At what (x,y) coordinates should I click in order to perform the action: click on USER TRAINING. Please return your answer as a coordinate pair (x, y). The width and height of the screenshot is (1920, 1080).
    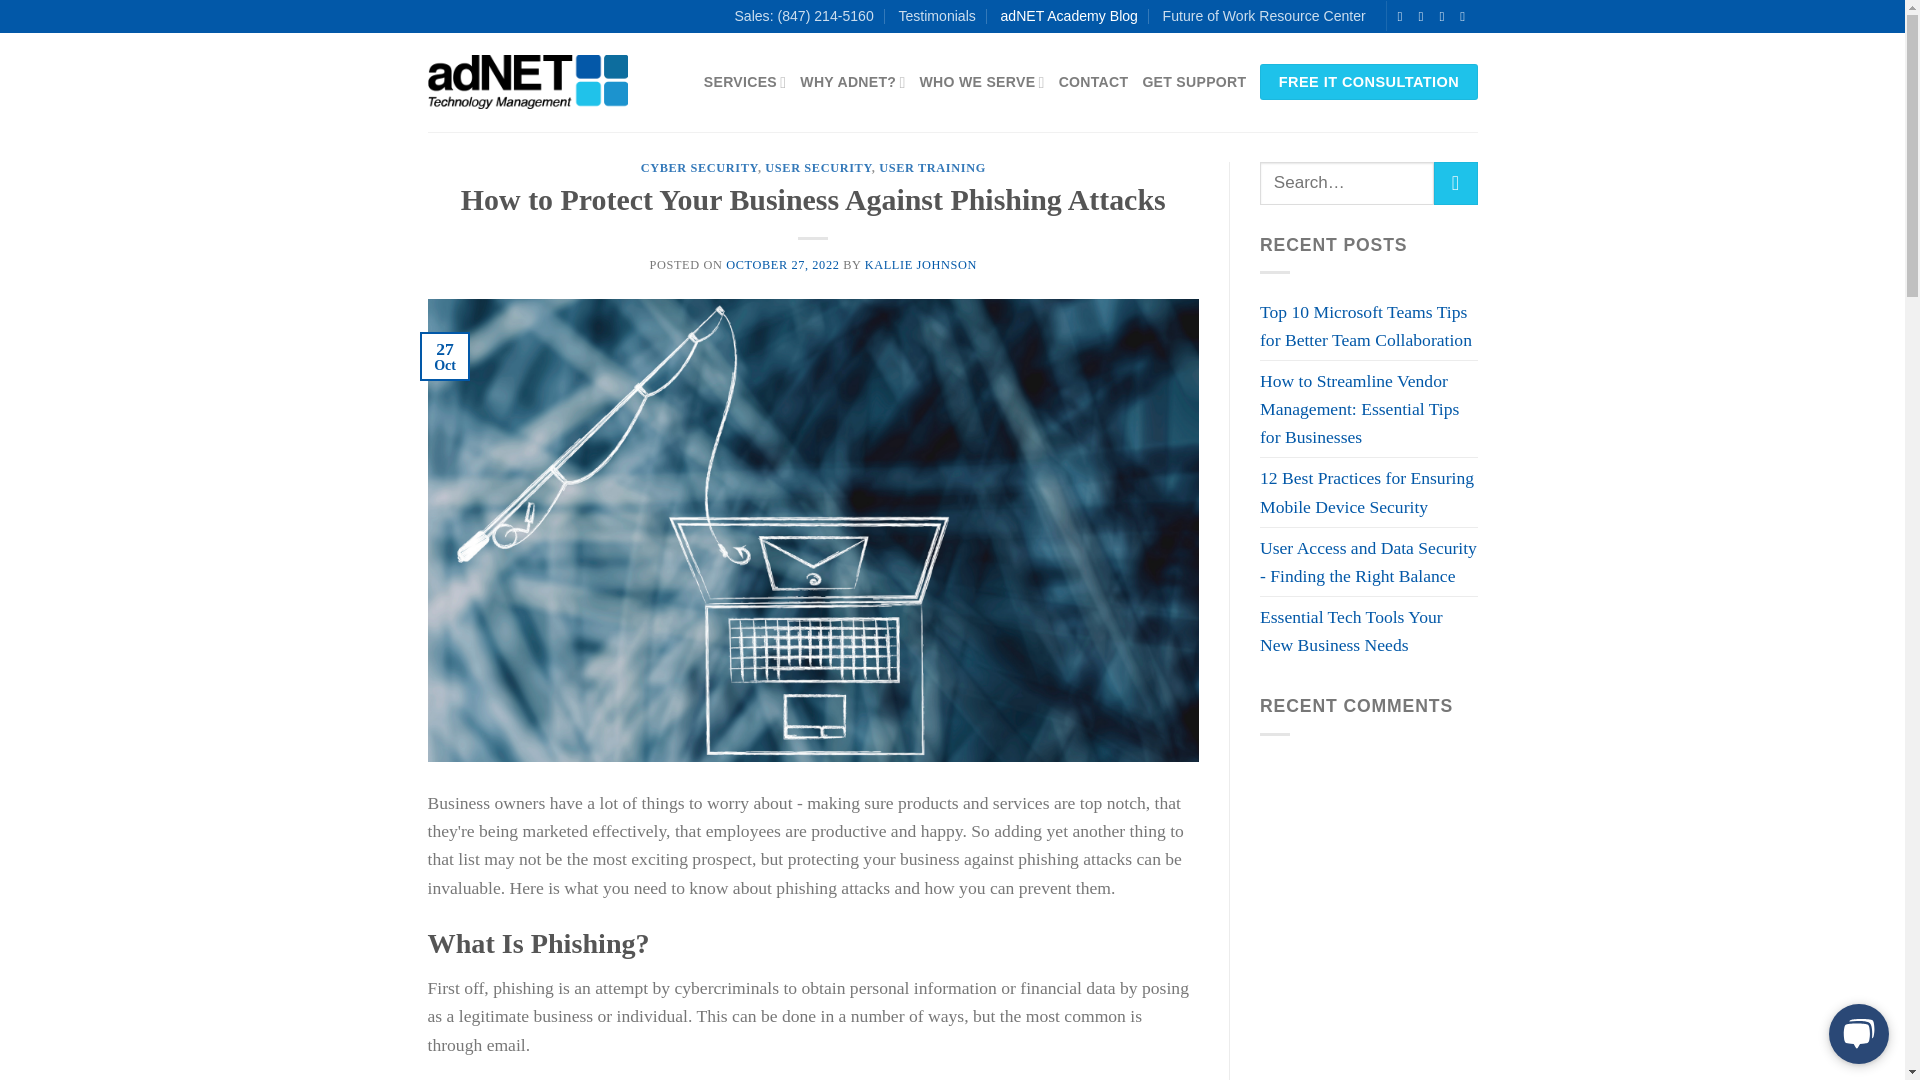
    Looking at the image, I should click on (932, 167).